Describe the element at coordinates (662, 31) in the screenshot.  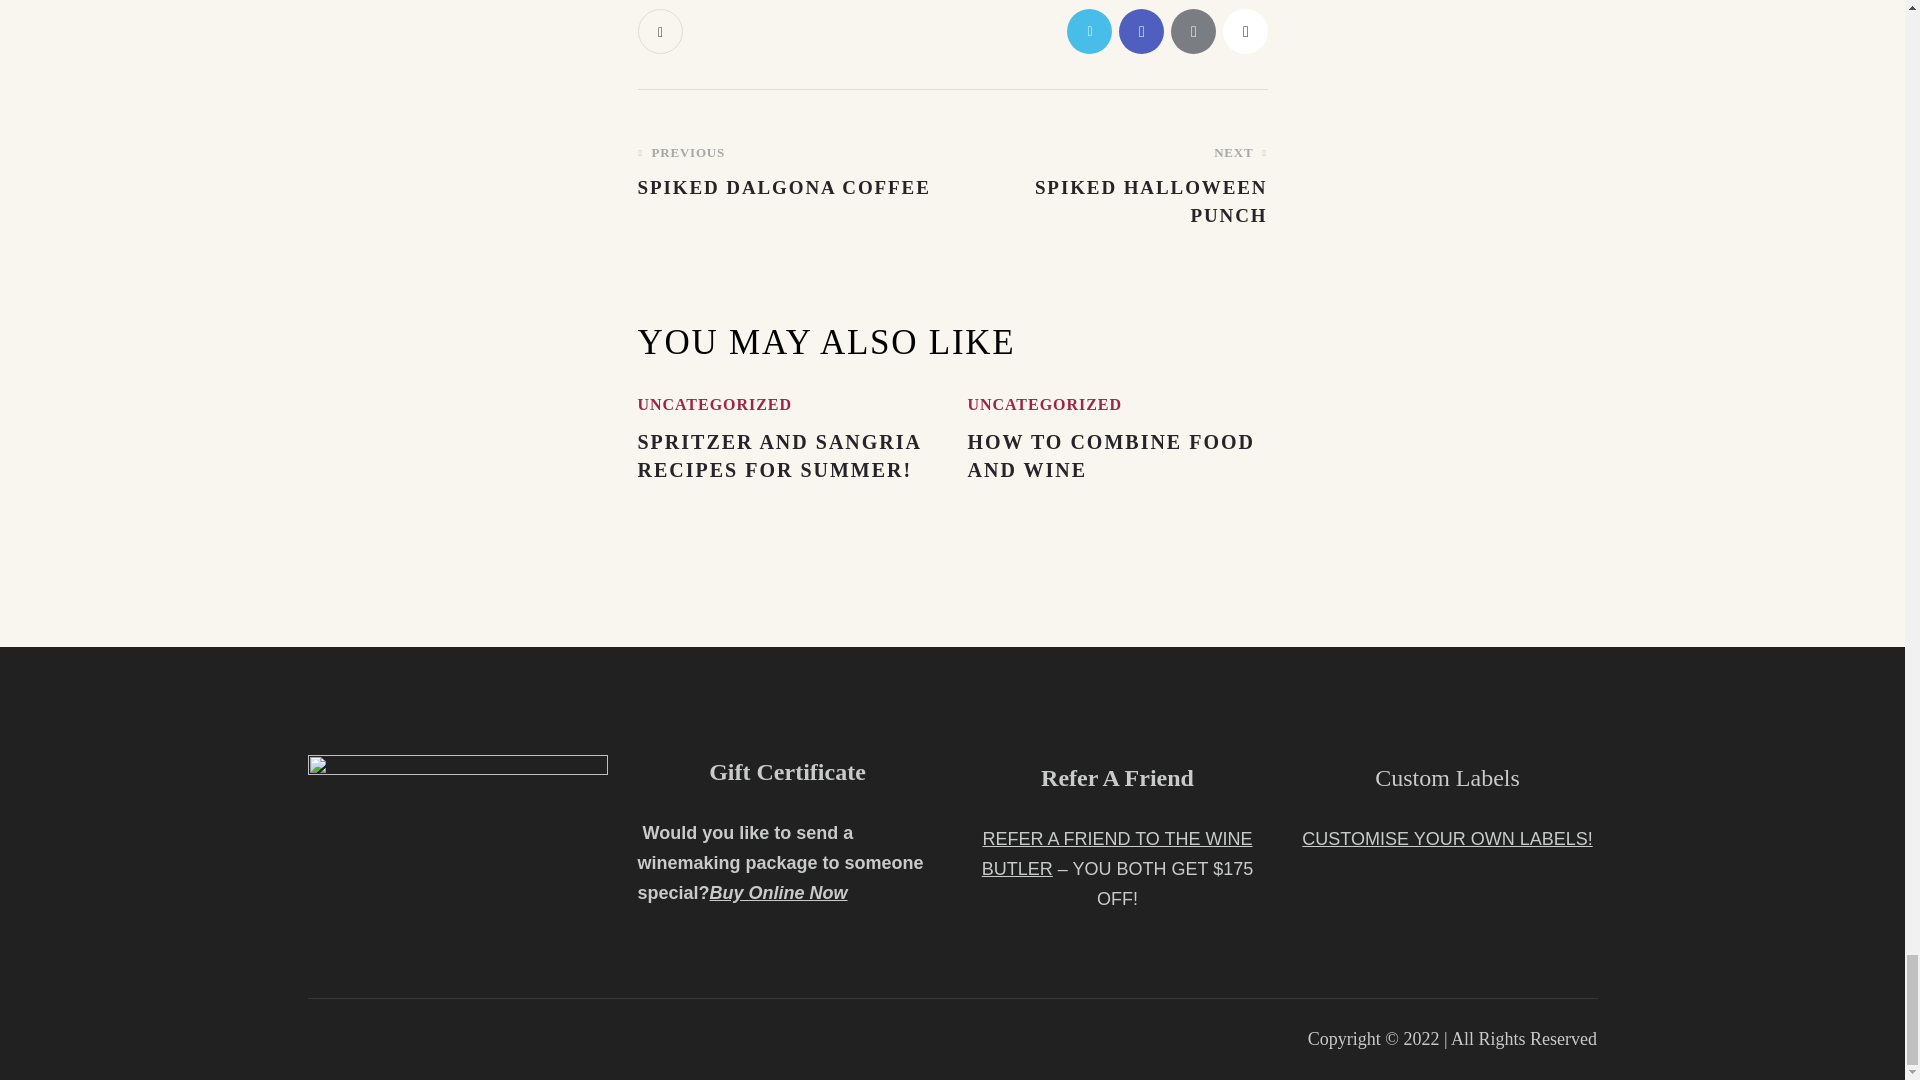
I see `Like` at that location.